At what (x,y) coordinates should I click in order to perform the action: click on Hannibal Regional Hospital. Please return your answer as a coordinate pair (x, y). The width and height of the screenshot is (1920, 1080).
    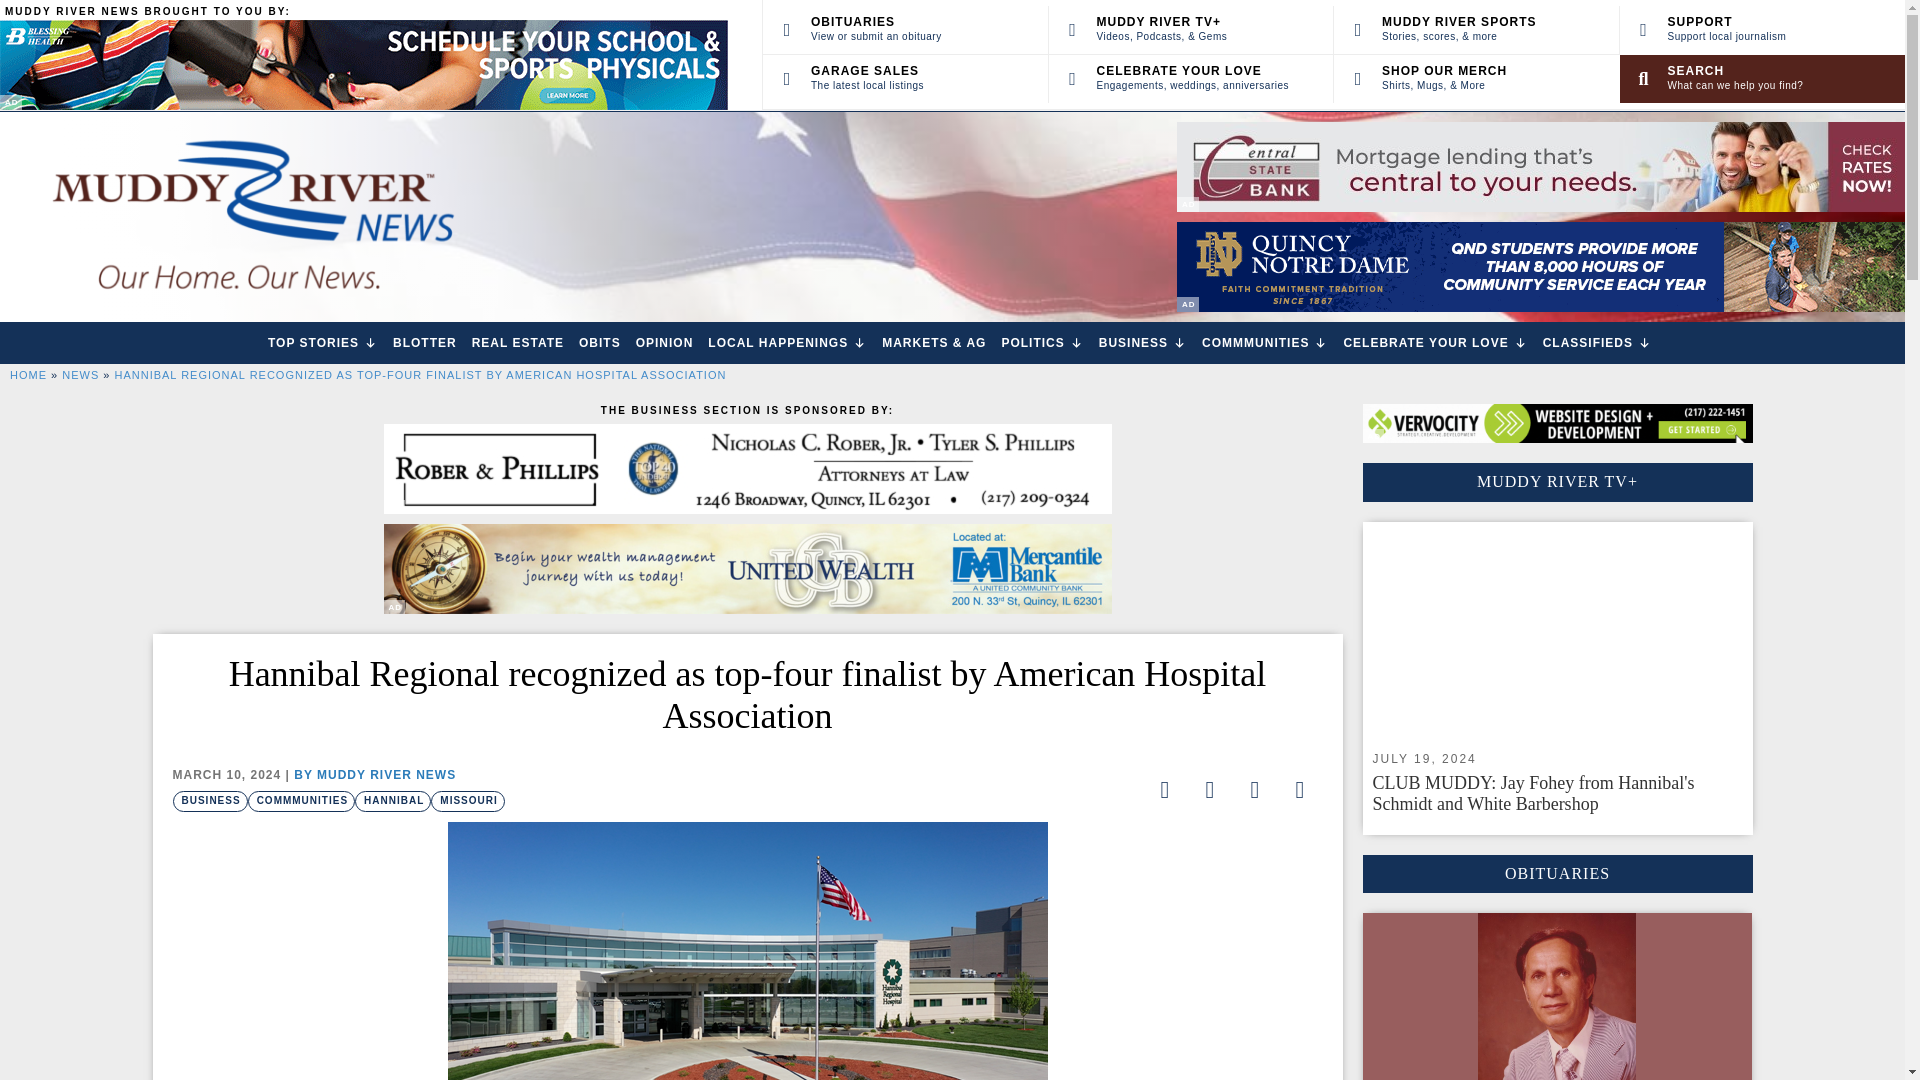
    Looking at the image, I should click on (748, 950).